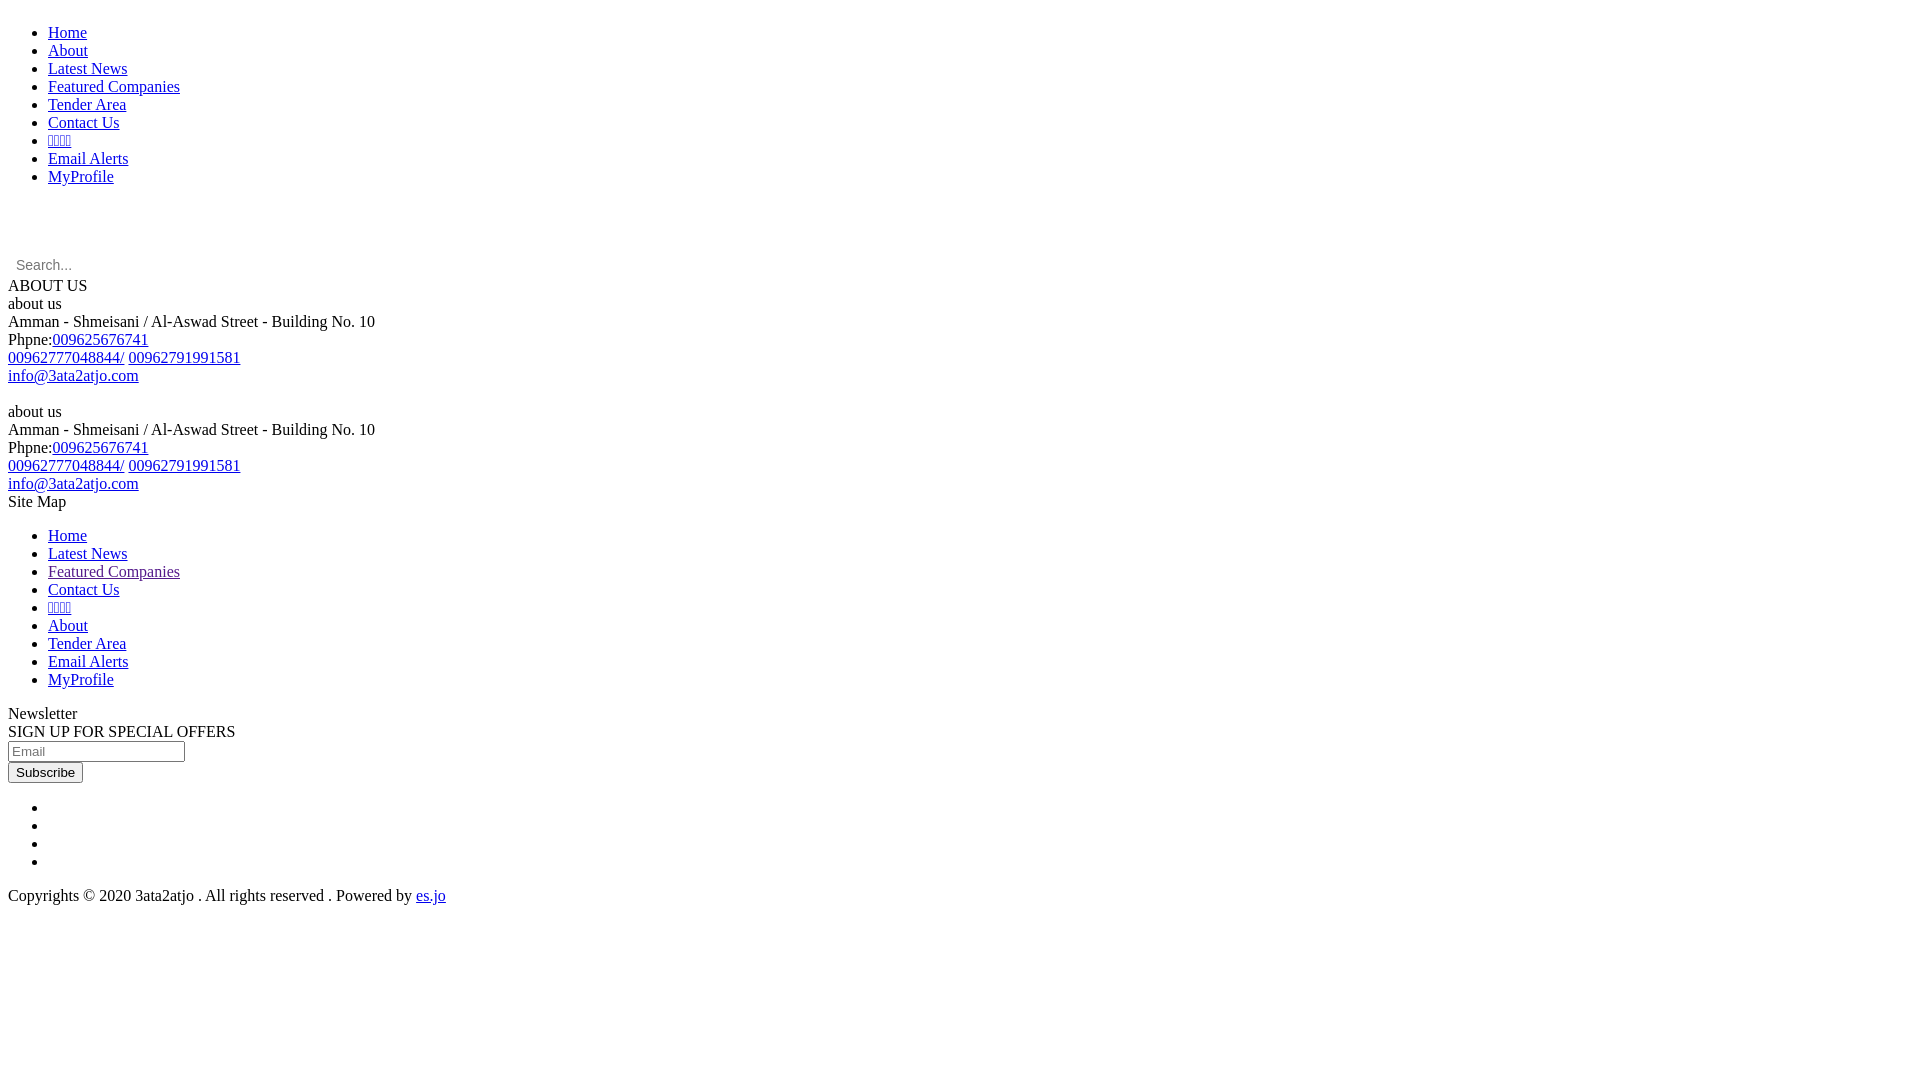 This screenshot has width=1920, height=1080. What do you see at coordinates (46, 772) in the screenshot?
I see `Subscribe` at bounding box center [46, 772].